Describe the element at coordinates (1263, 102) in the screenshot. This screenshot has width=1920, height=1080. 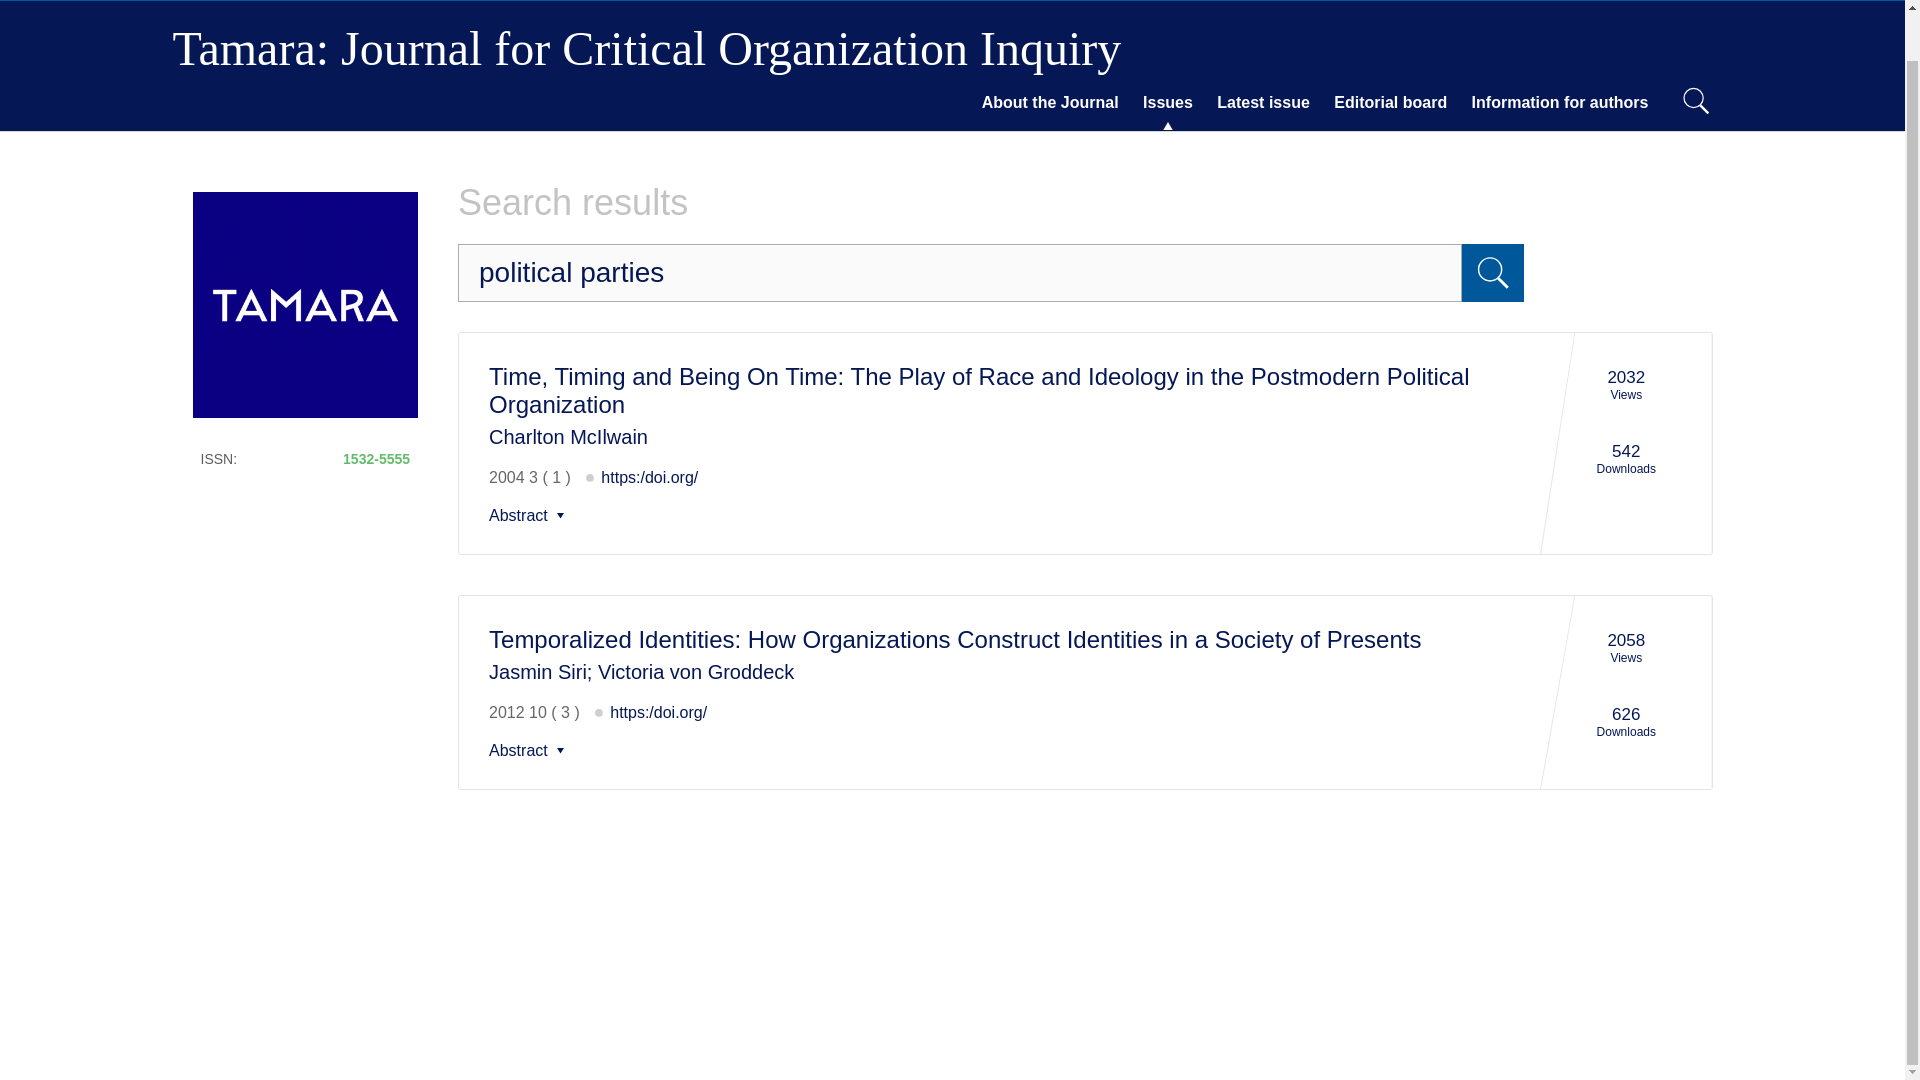
I see `Latest issue` at that location.